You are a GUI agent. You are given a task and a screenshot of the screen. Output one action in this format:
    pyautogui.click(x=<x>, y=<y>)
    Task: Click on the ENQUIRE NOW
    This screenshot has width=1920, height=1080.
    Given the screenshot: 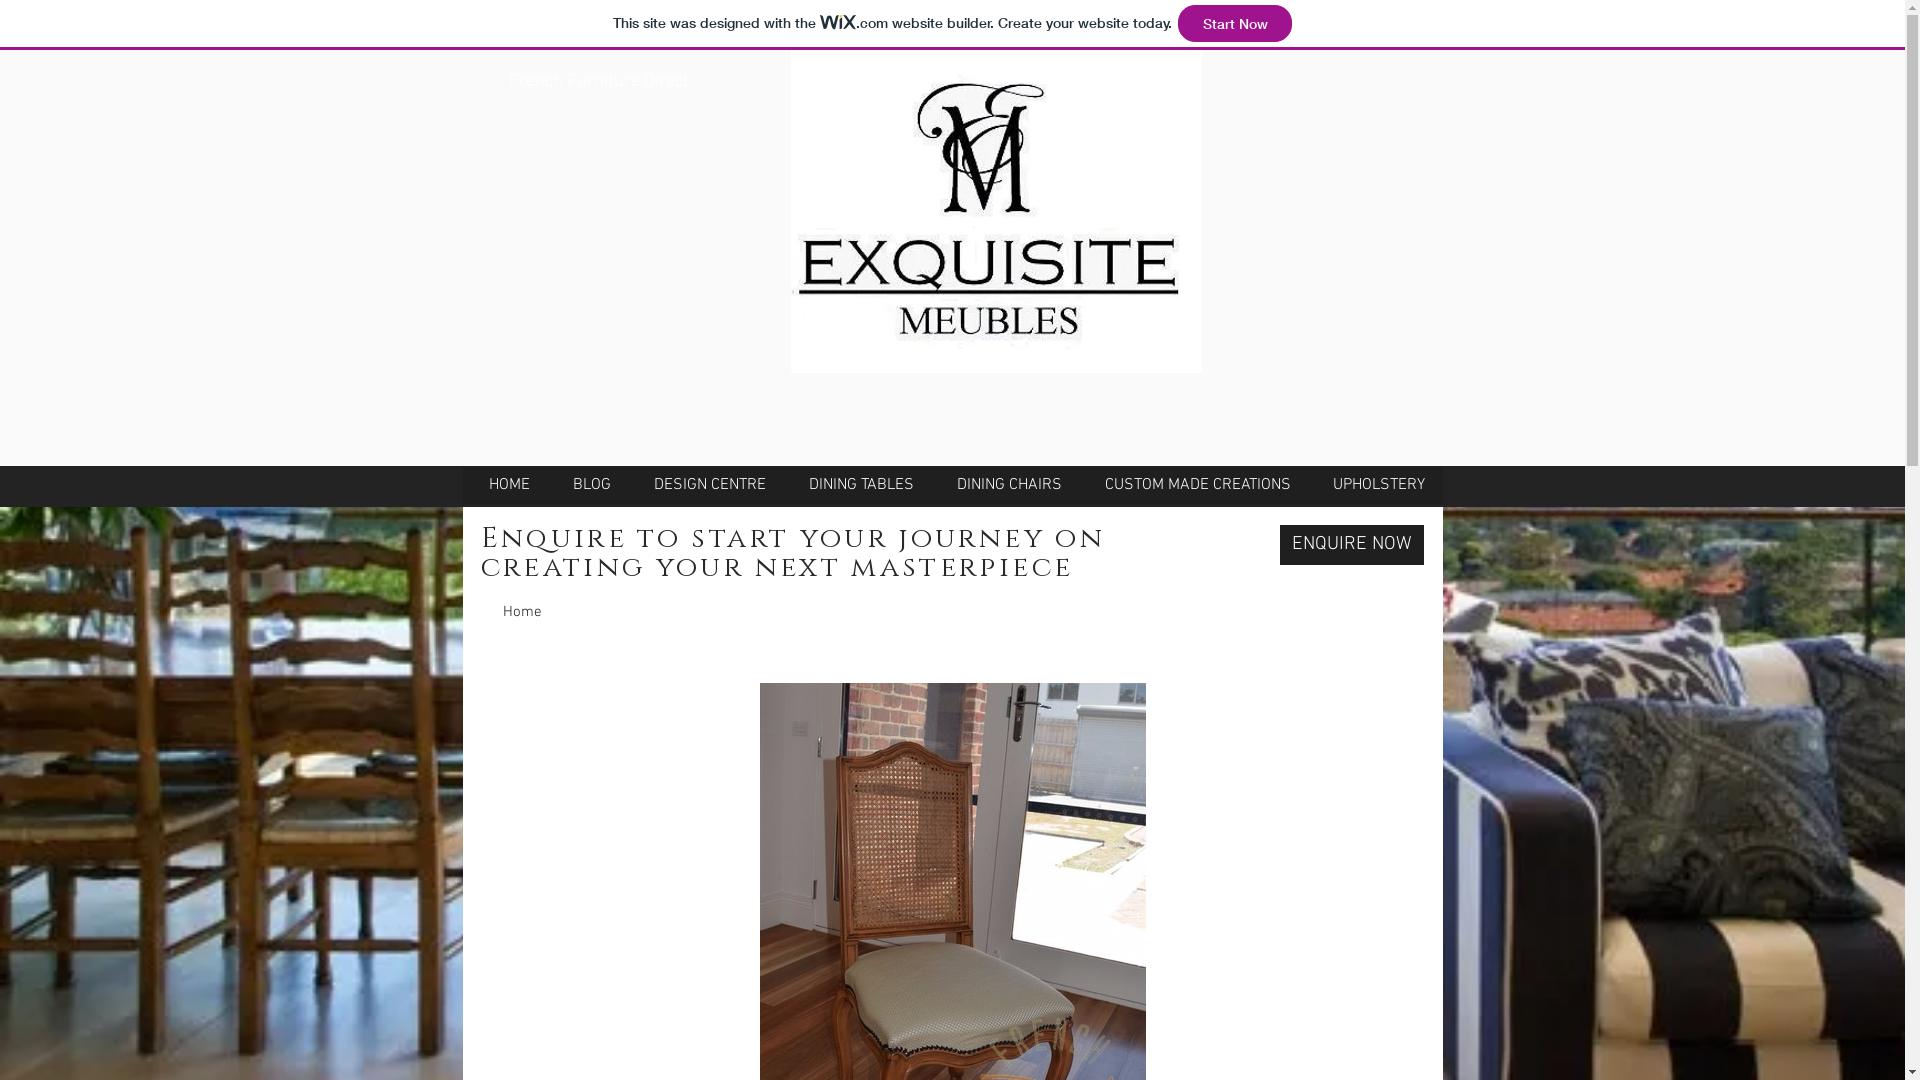 What is the action you would take?
    pyautogui.click(x=1352, y=545)
    